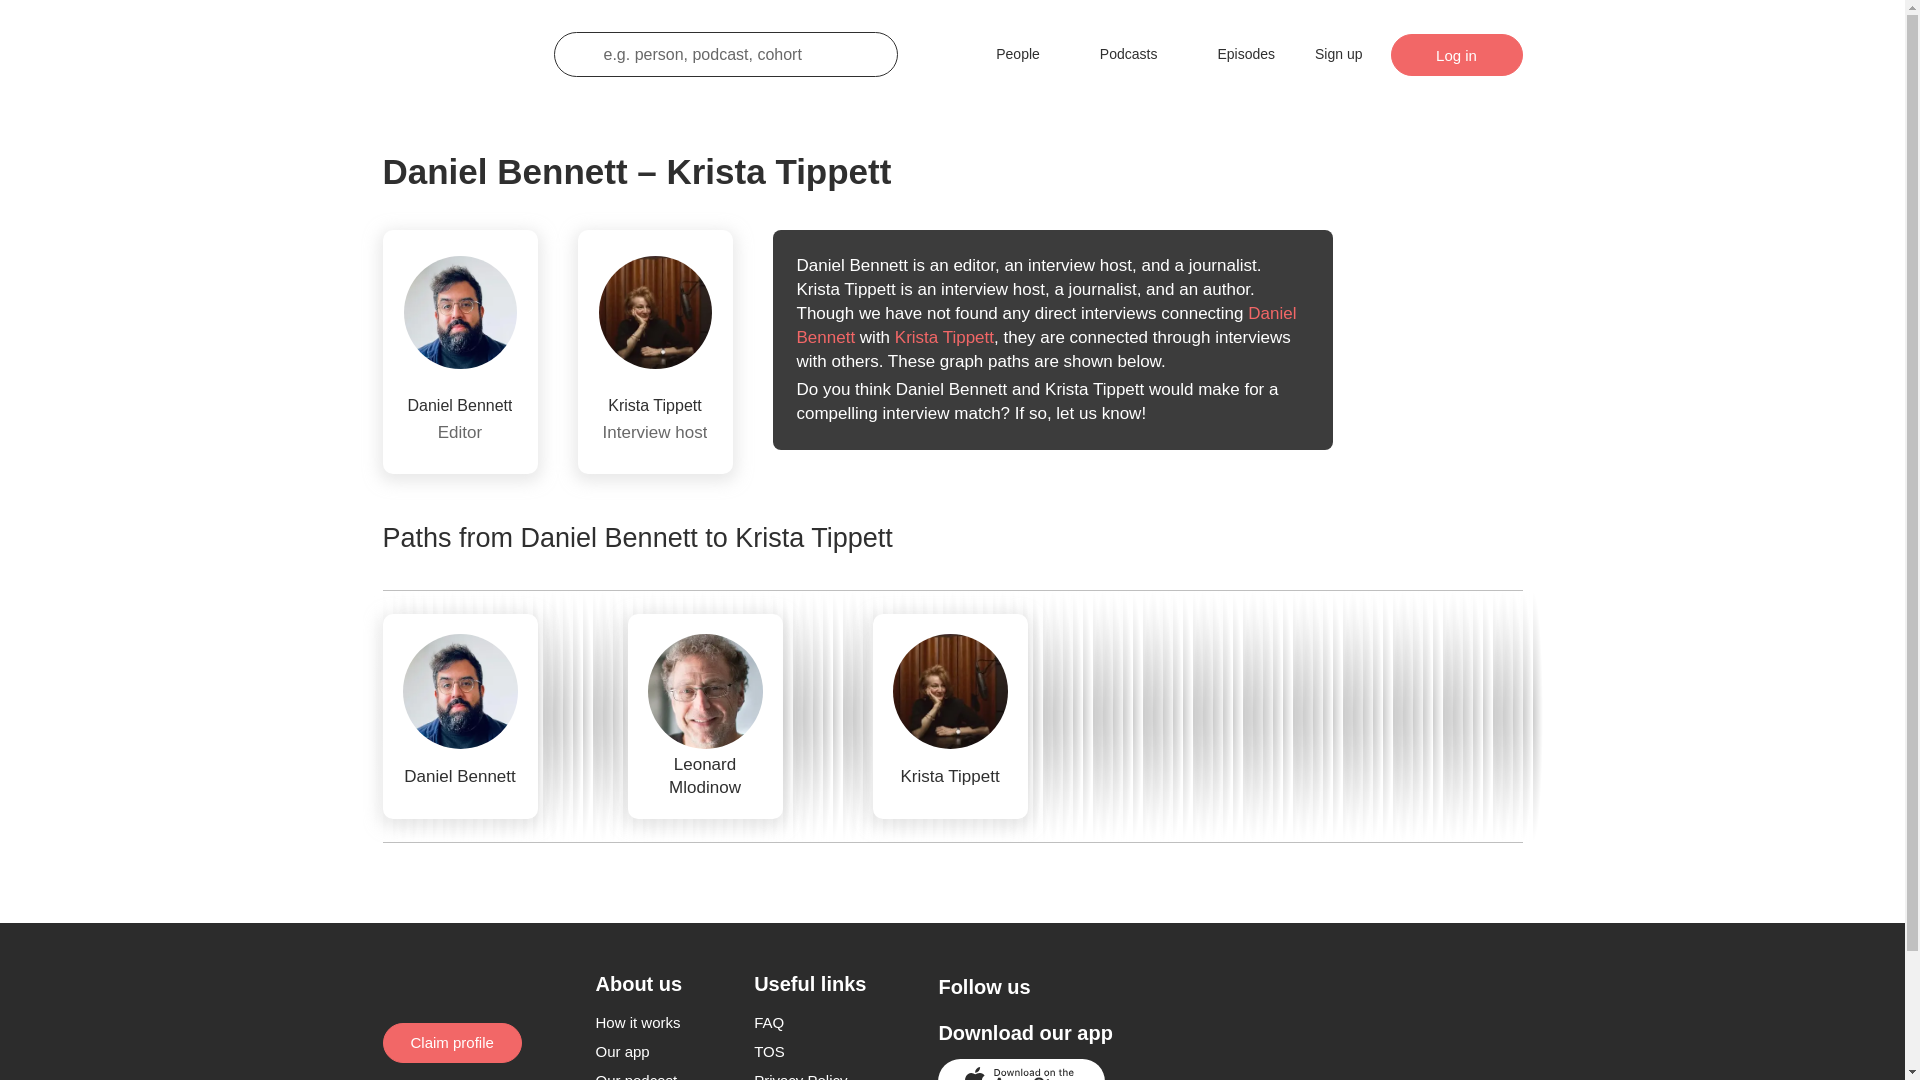  Describe the element at coordinates (1114, 54) in the screenshot. I see `Podcasts` at that location.